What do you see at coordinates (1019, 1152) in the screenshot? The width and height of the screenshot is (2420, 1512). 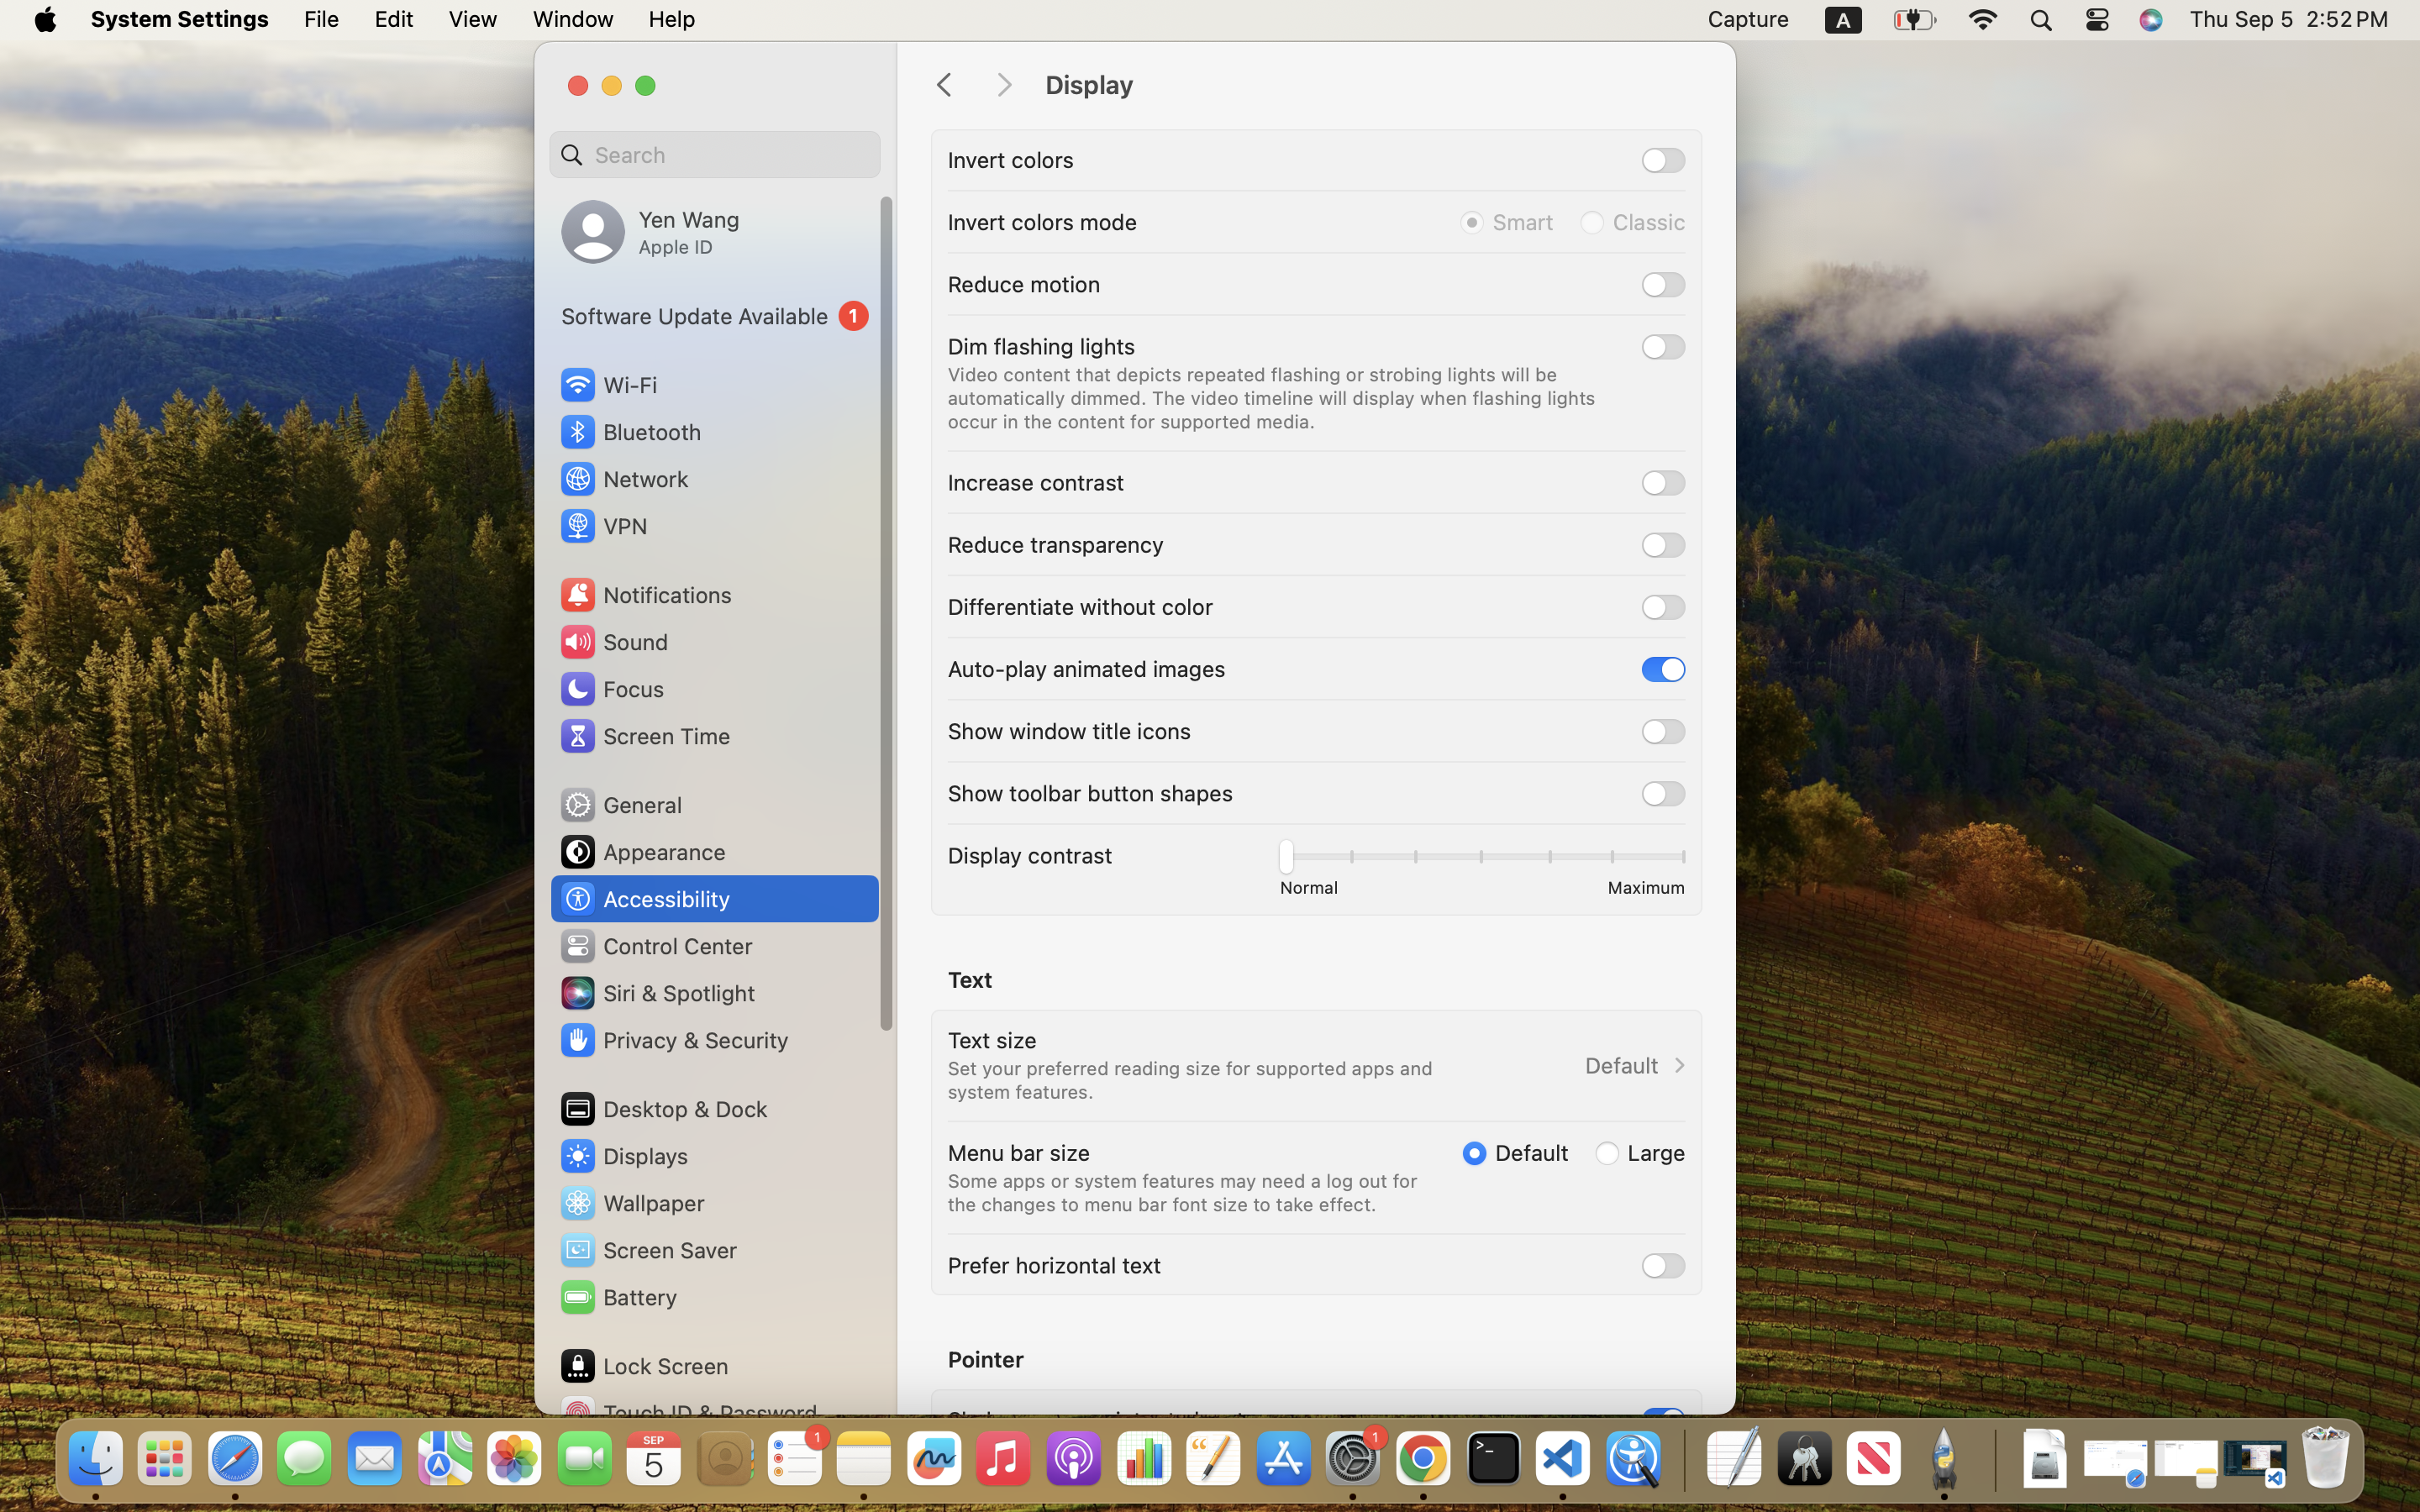 I see `Menu bar size` at bounding box center [1019, 1152].